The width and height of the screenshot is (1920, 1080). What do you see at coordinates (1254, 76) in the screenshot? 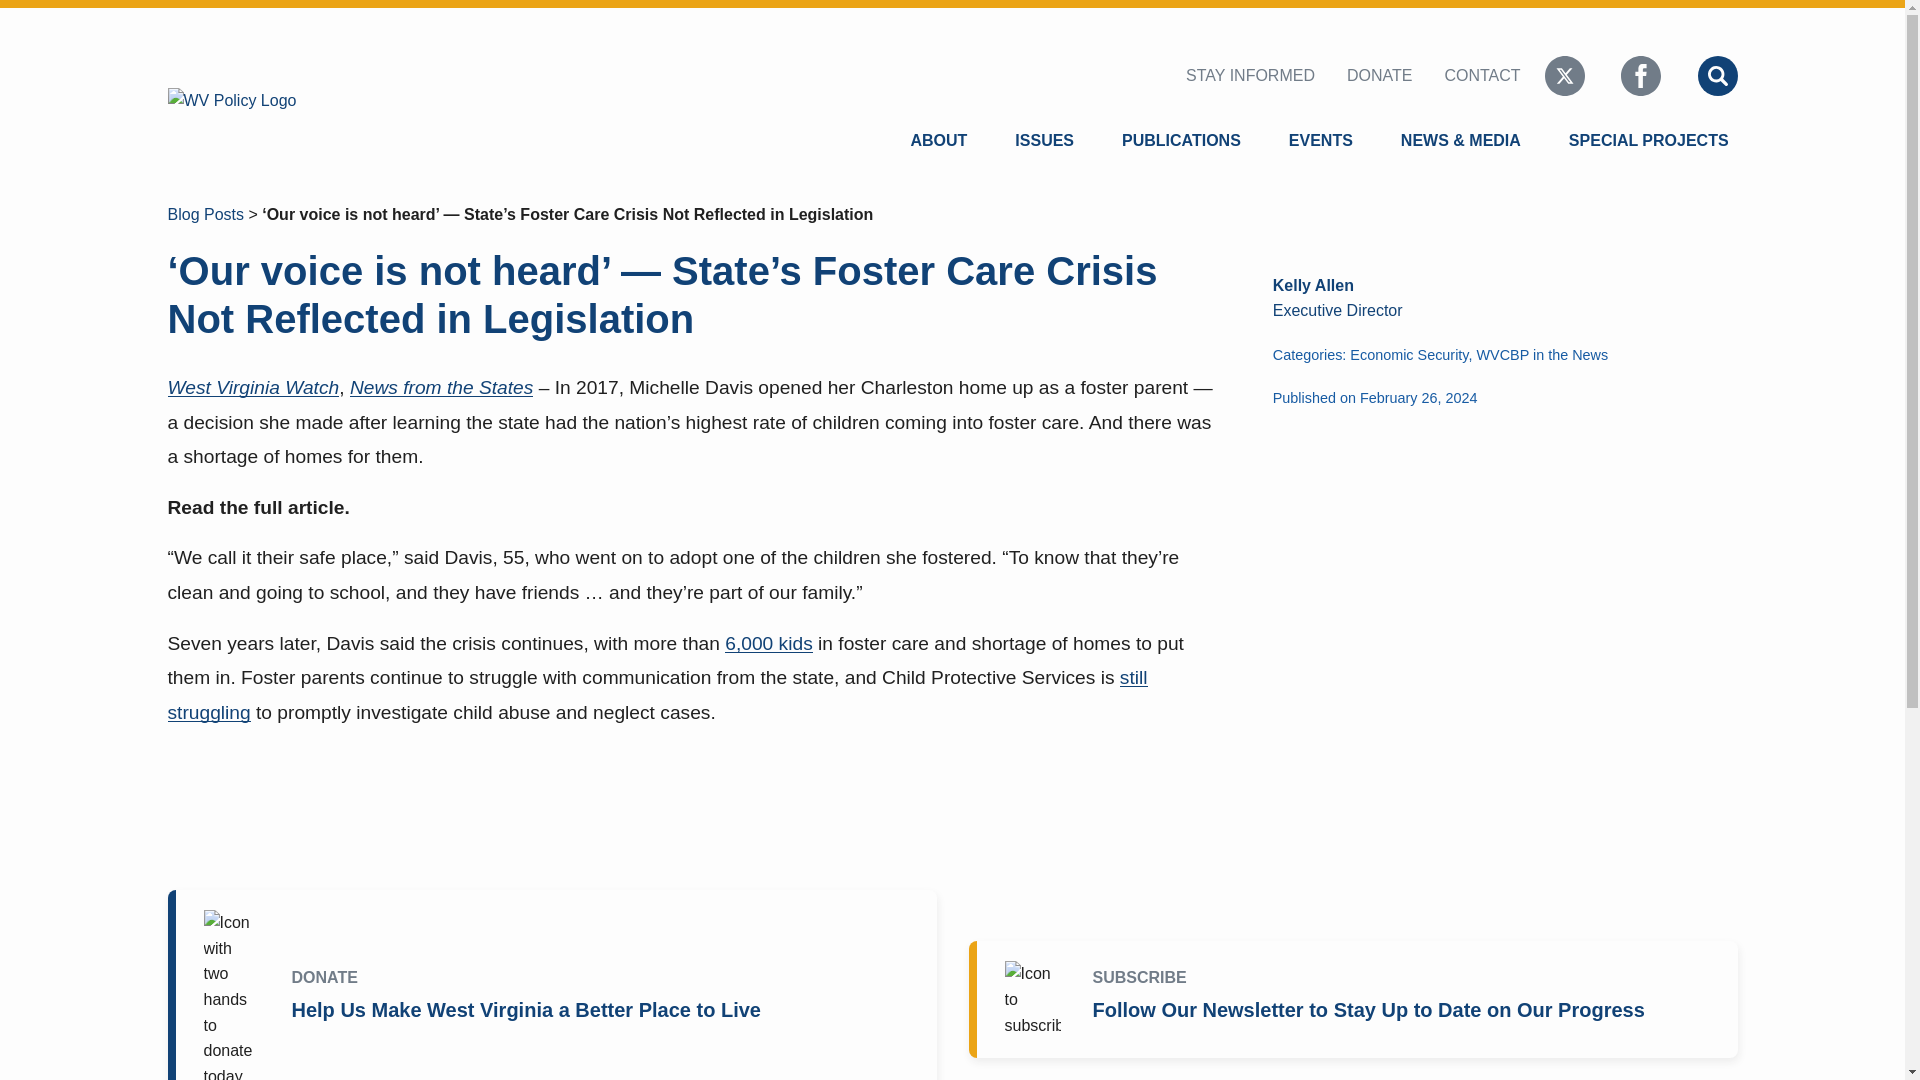
I see `Stay Informed` at bounding box center [1254, 76].